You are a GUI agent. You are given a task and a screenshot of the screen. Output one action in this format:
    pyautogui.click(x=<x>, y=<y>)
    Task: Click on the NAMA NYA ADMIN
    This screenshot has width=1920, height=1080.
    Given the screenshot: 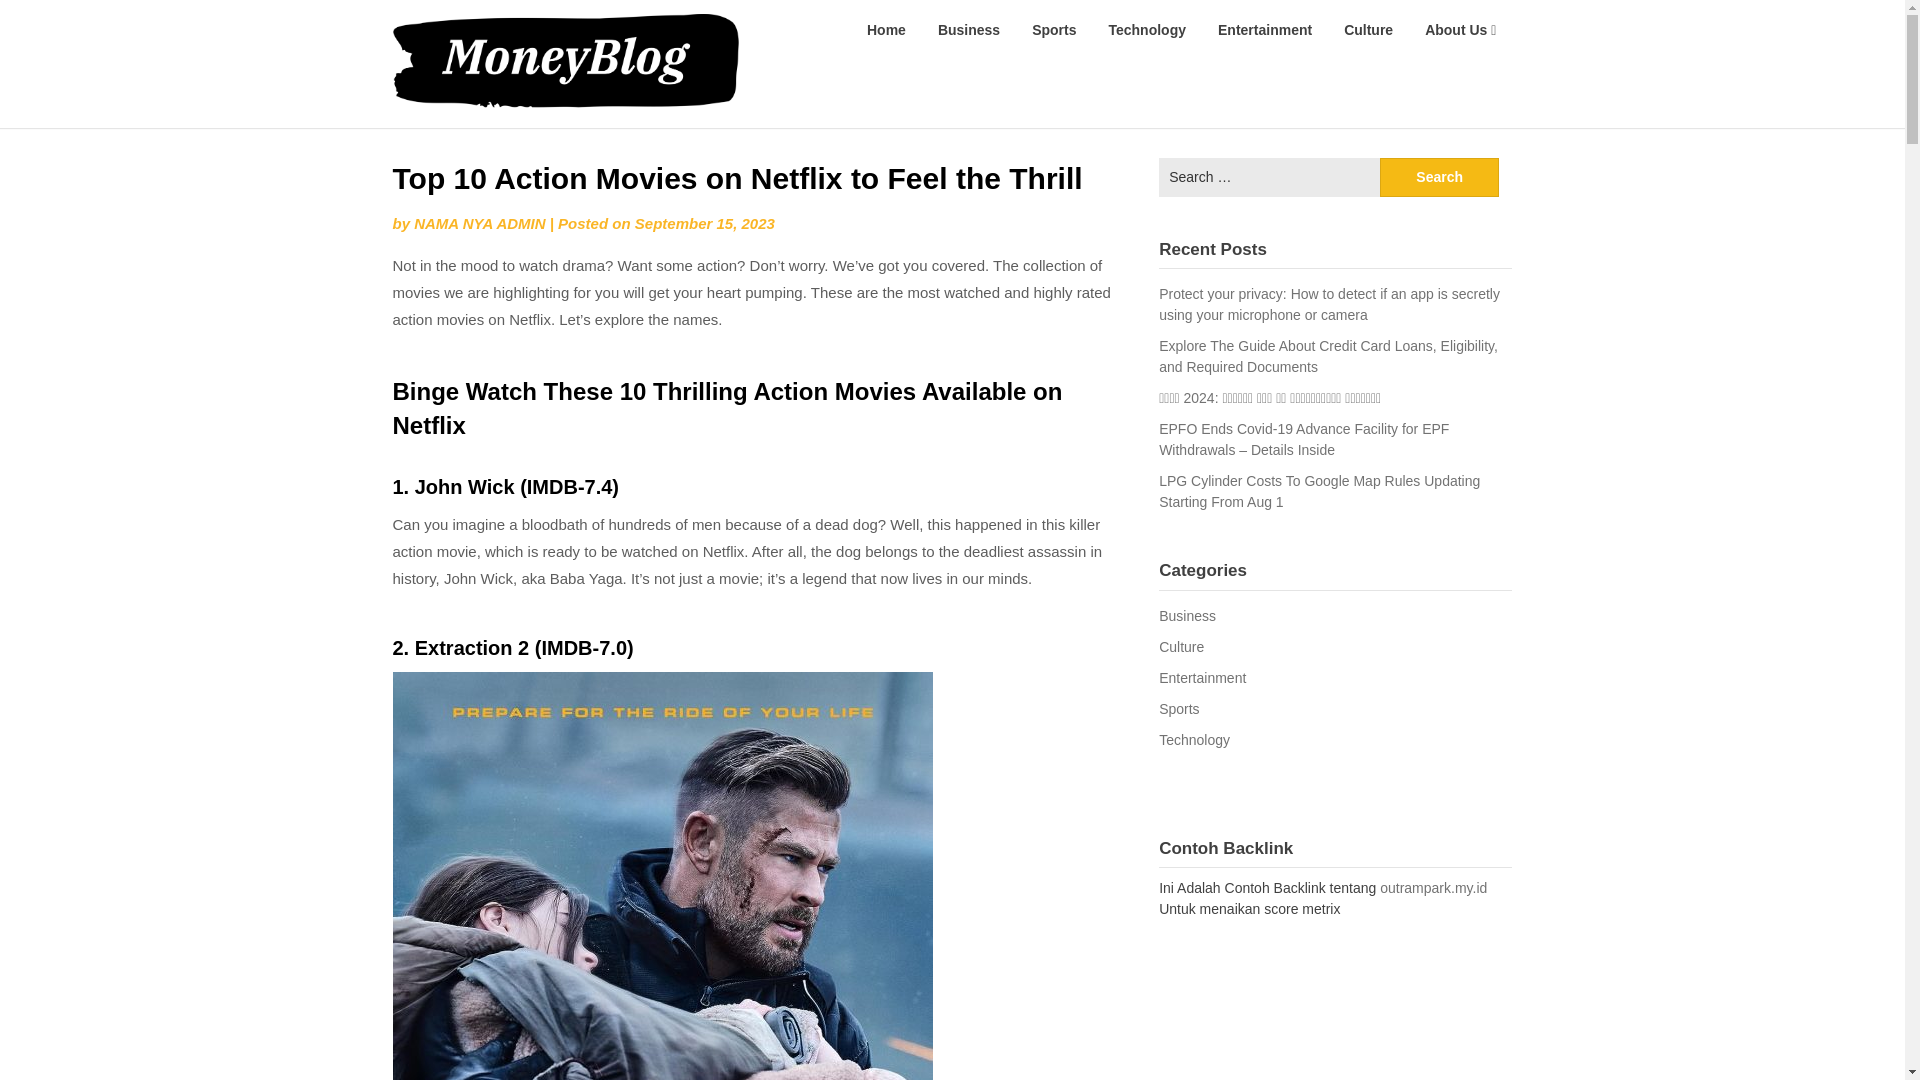 What is the action you would take?
    pyautogui.click(x=480, y=223)
    